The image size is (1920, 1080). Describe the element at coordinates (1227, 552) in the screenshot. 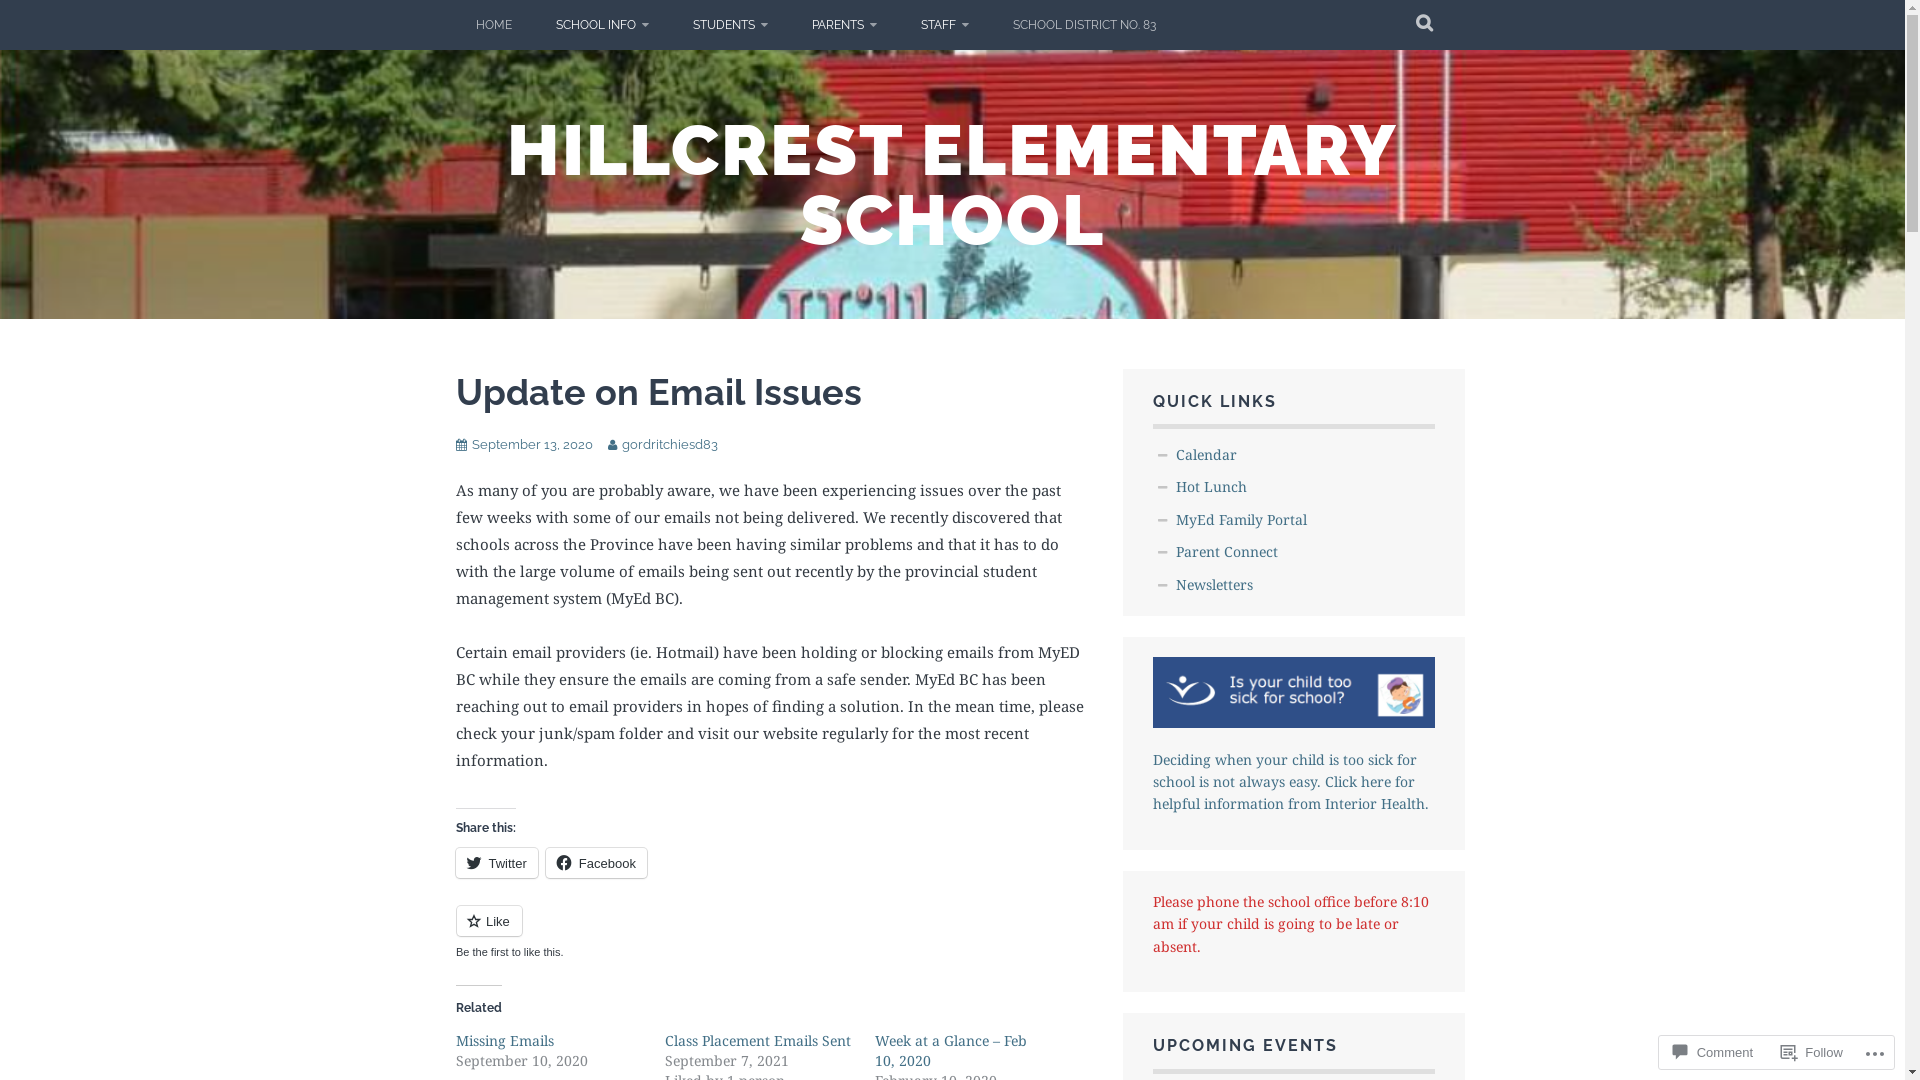

I see `Parent Connect` at that location.